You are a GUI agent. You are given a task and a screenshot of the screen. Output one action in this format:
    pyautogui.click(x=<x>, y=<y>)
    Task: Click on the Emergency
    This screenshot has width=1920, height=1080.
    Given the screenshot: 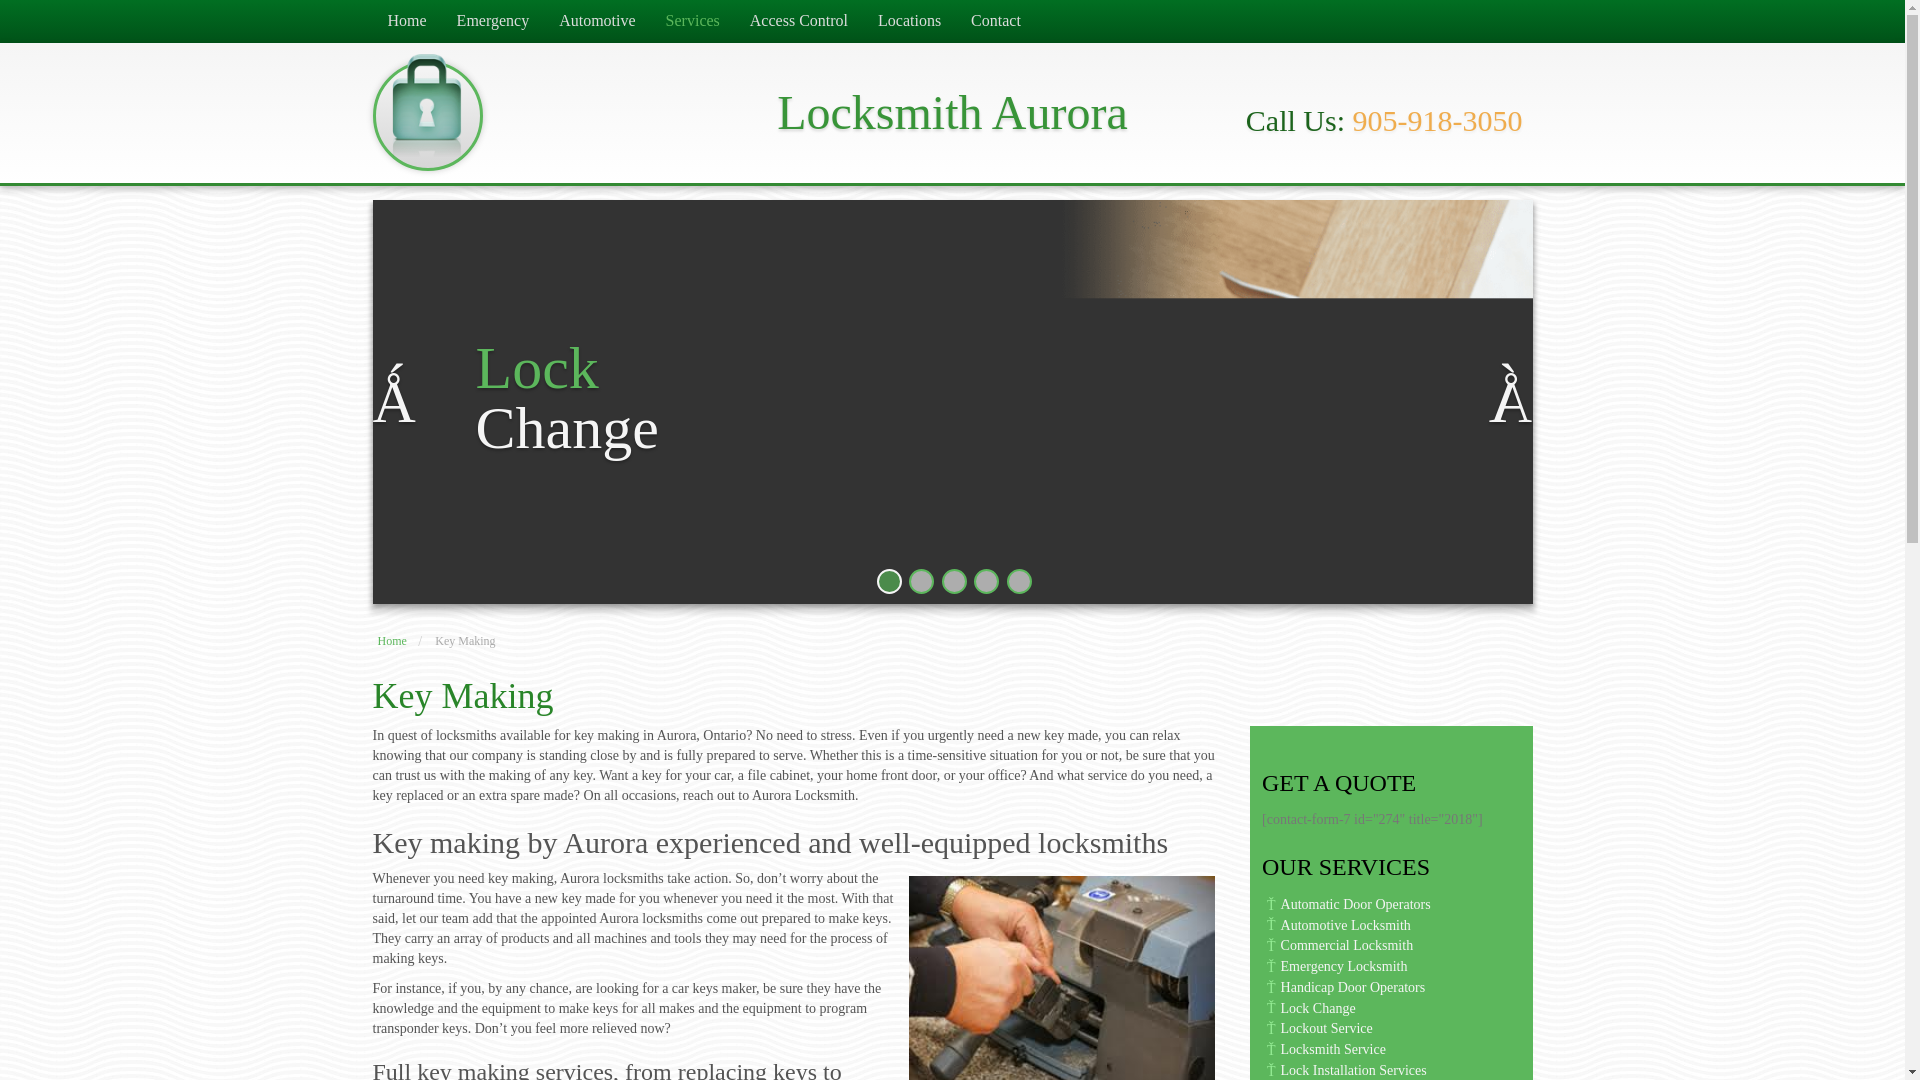 What is the action you would take?
    pyautogui.click(x=493, y=22)
    